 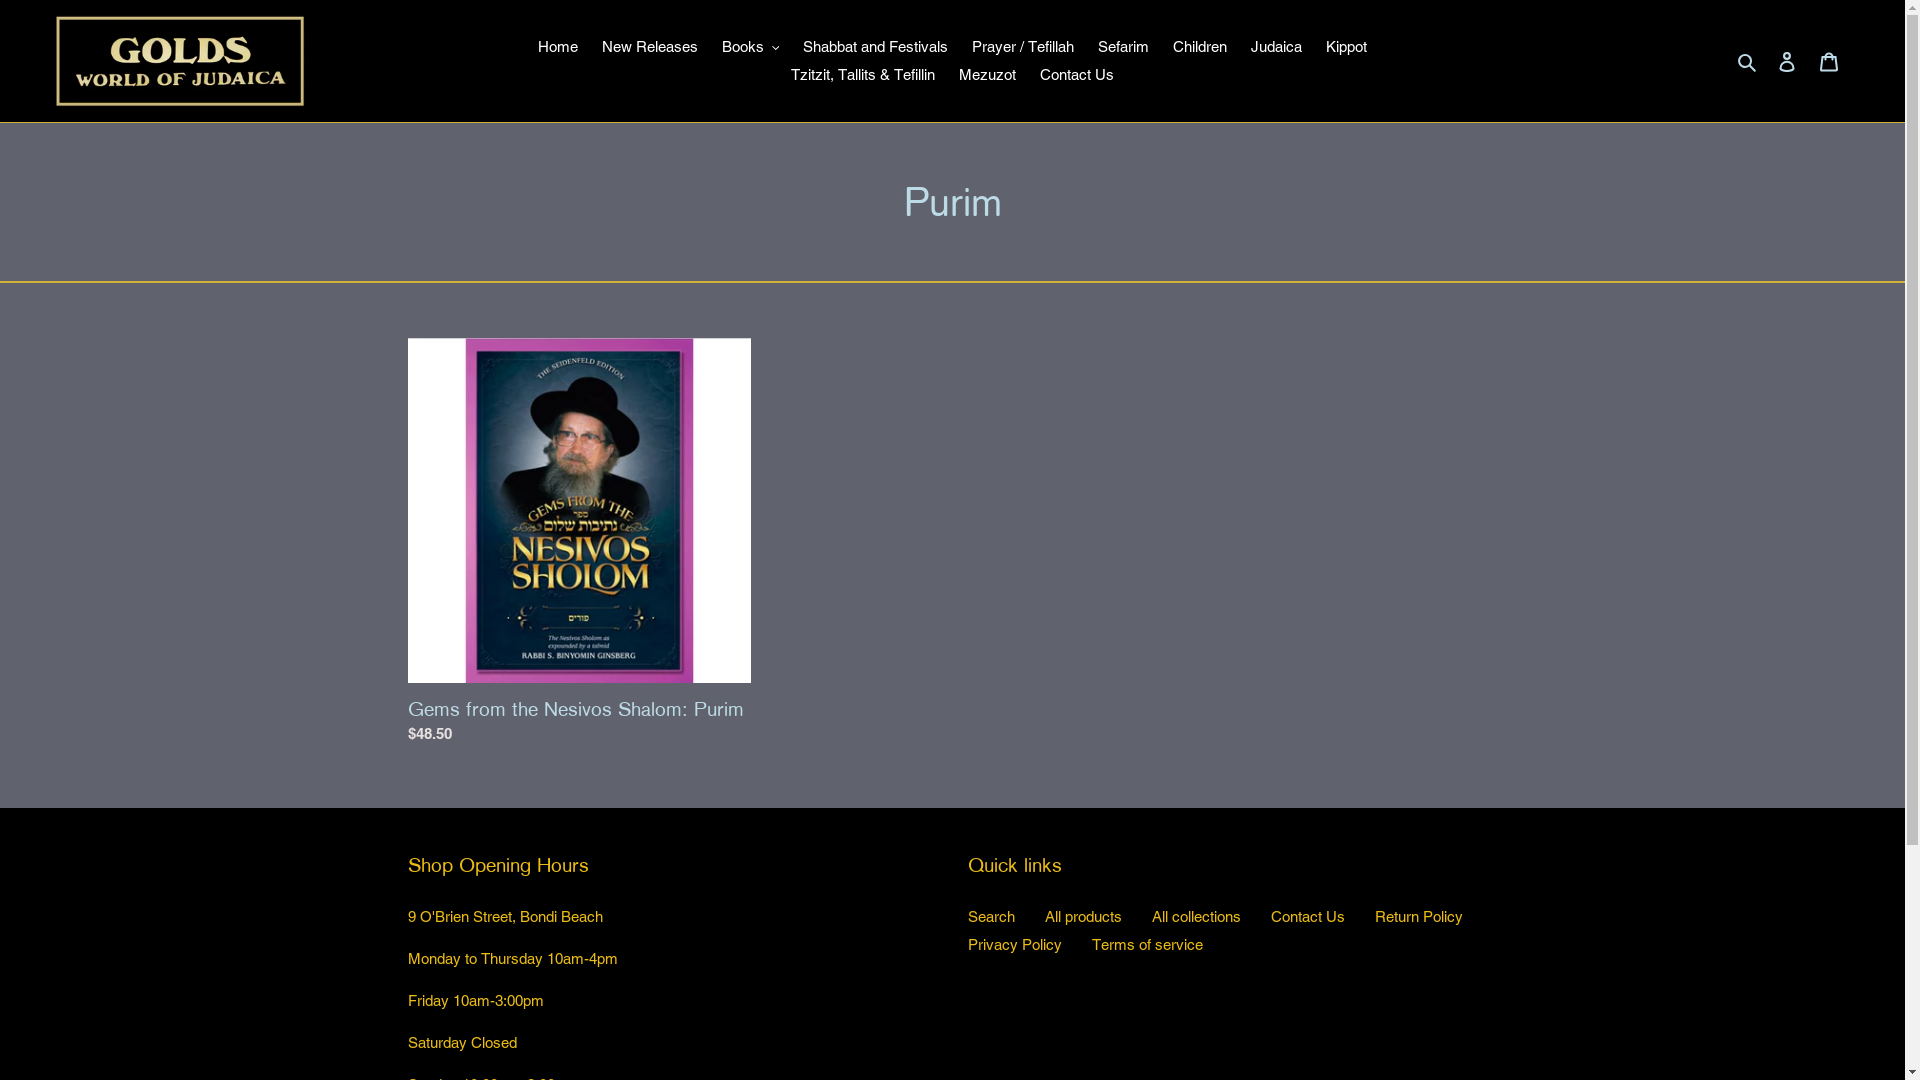 What do you see at coordinates (1418, 916) in the screenshot?
I see `Return Policy` at bounding box center [1418, 916].